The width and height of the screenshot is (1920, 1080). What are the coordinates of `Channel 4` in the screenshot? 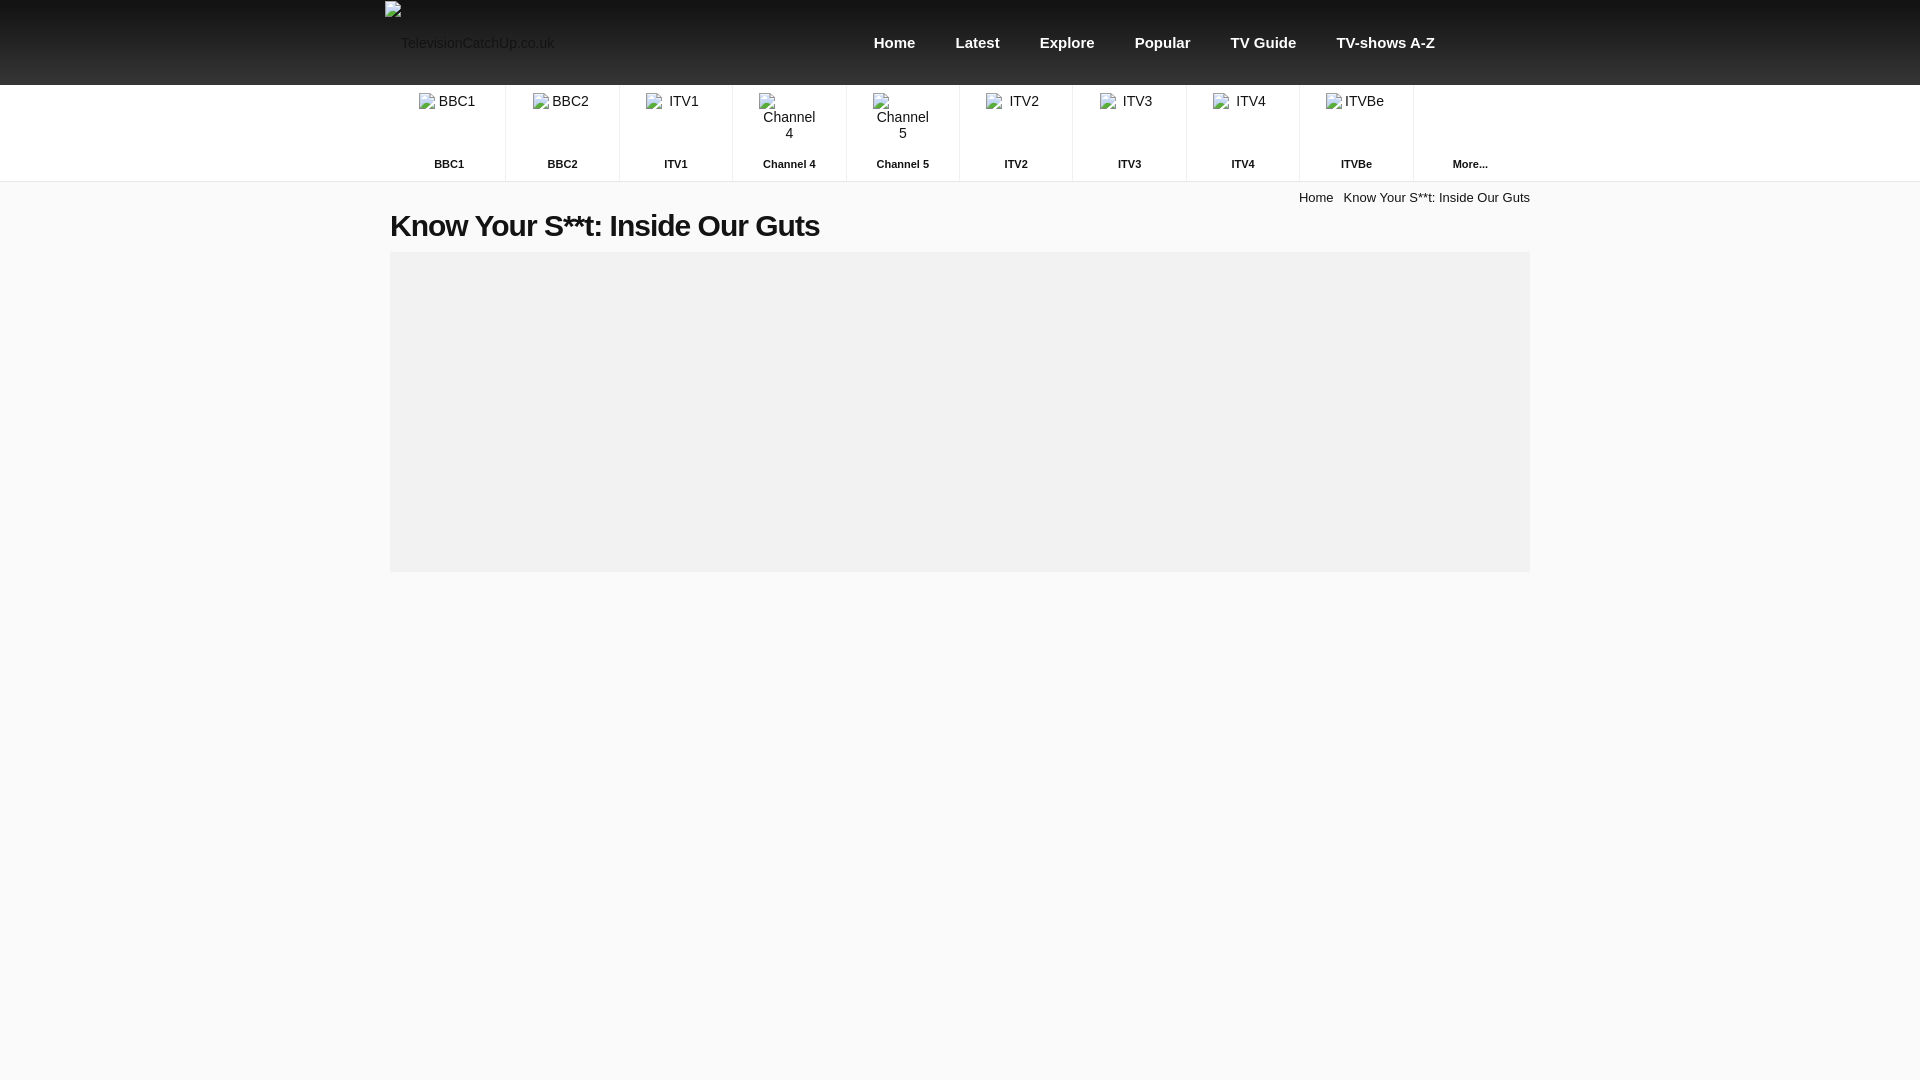 It's located at (788, 132).